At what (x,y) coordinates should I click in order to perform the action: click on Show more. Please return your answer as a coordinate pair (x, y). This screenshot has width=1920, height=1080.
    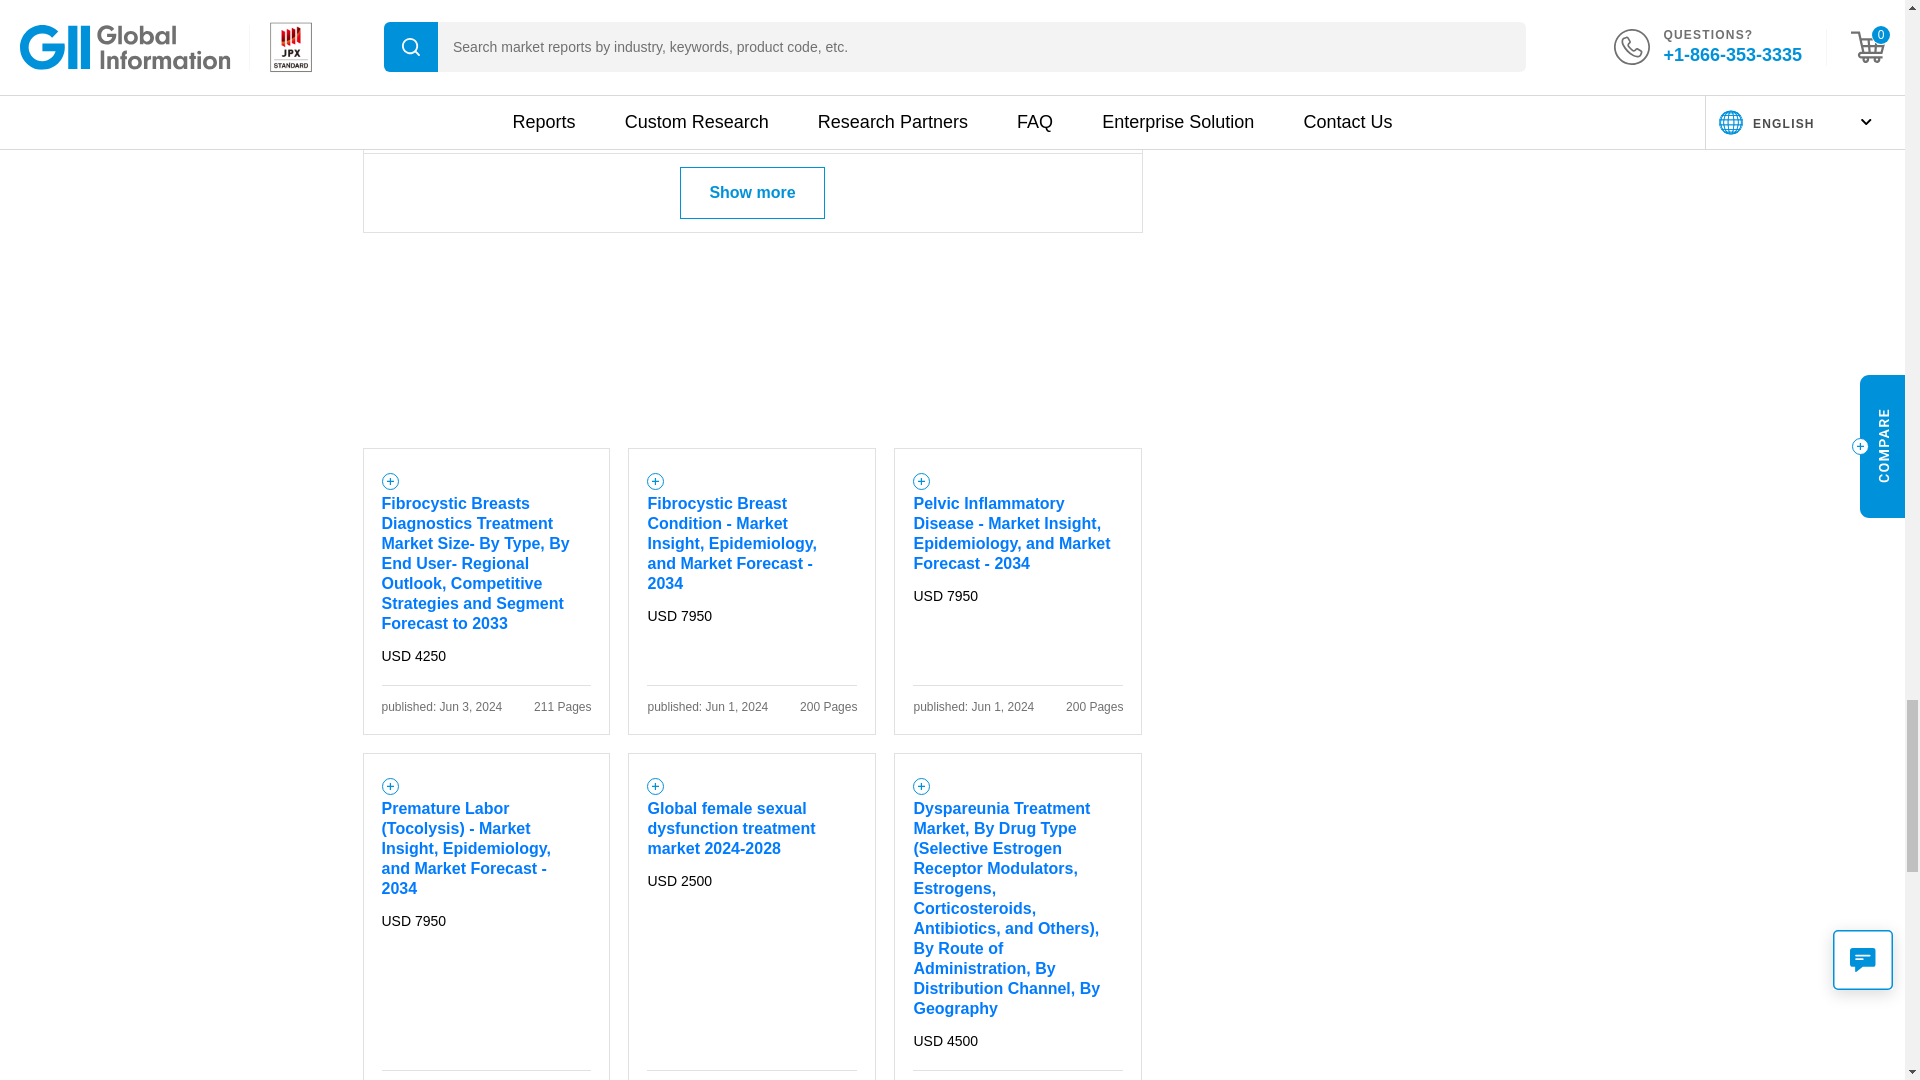
    Looking at the image, I should click on (751, 193).